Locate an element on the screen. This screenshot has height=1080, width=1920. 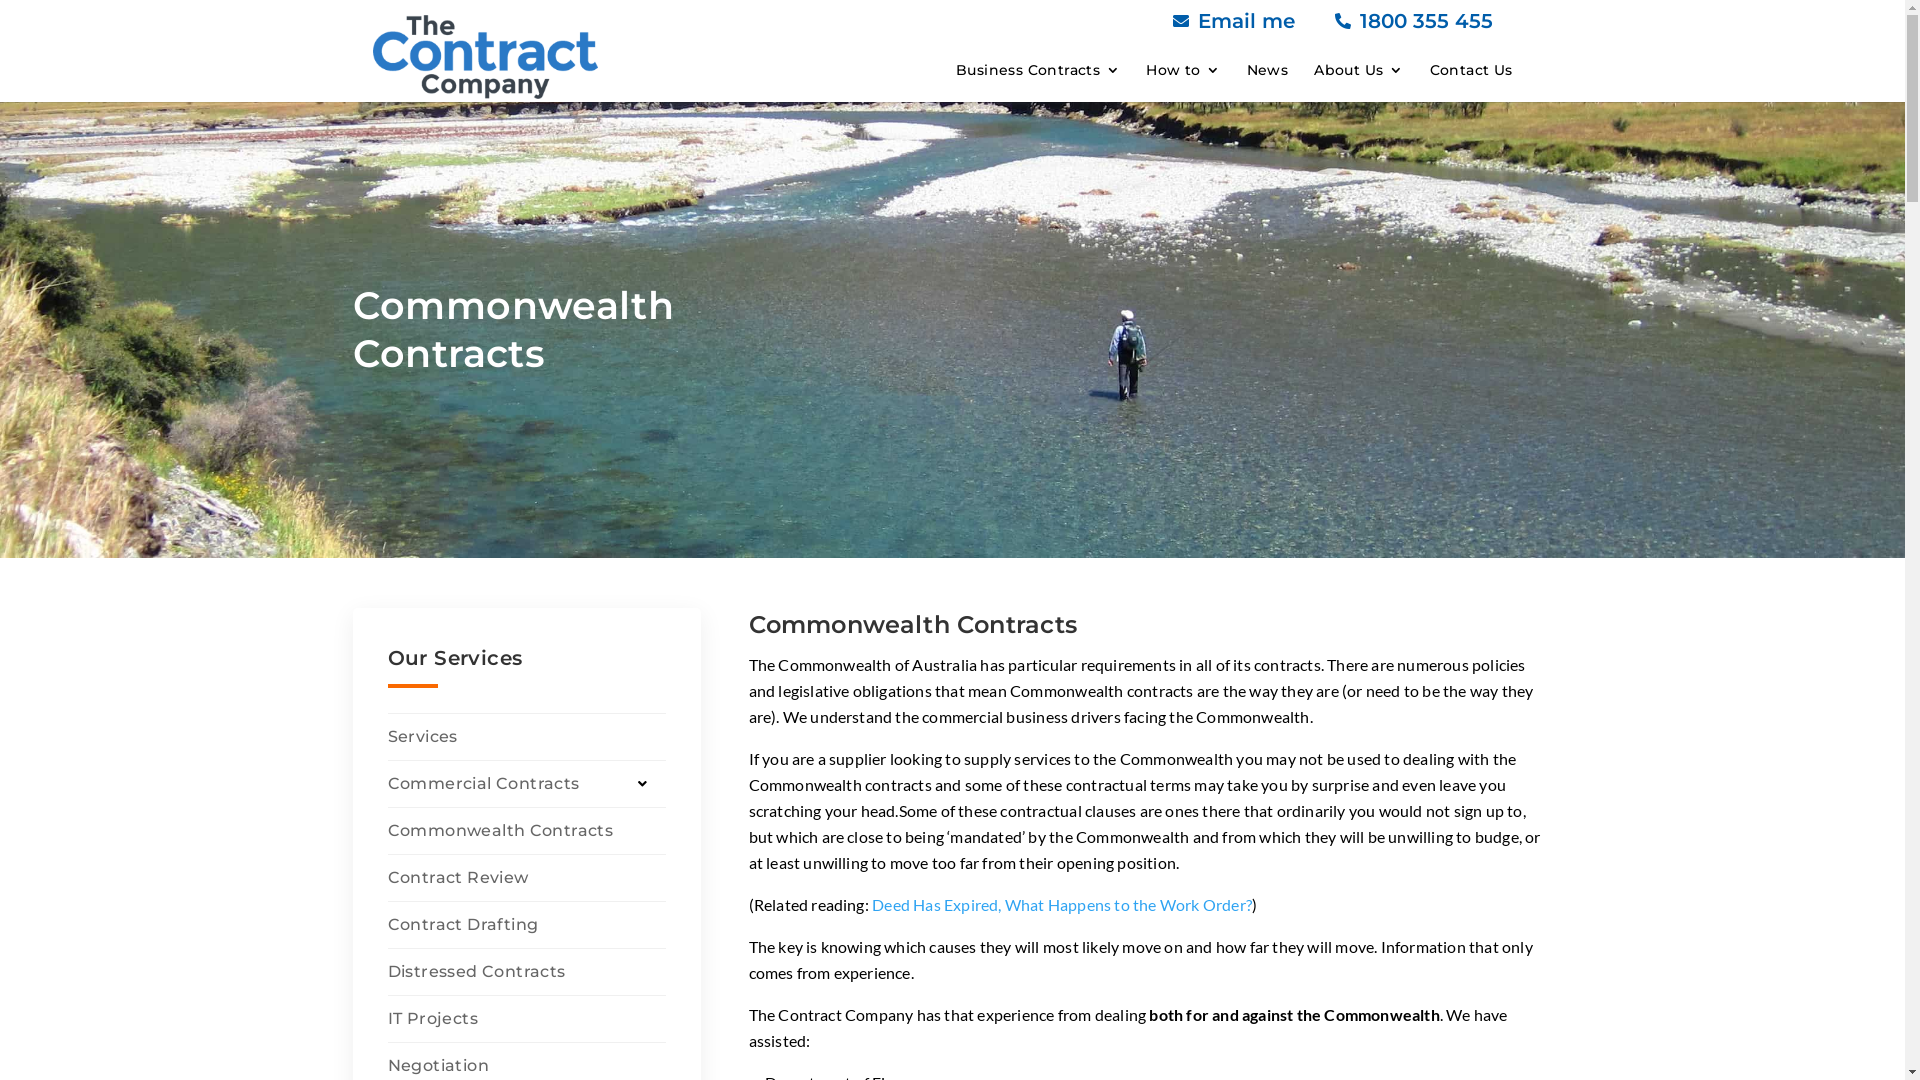
Contact Us is located at coordinates (1472, 70).